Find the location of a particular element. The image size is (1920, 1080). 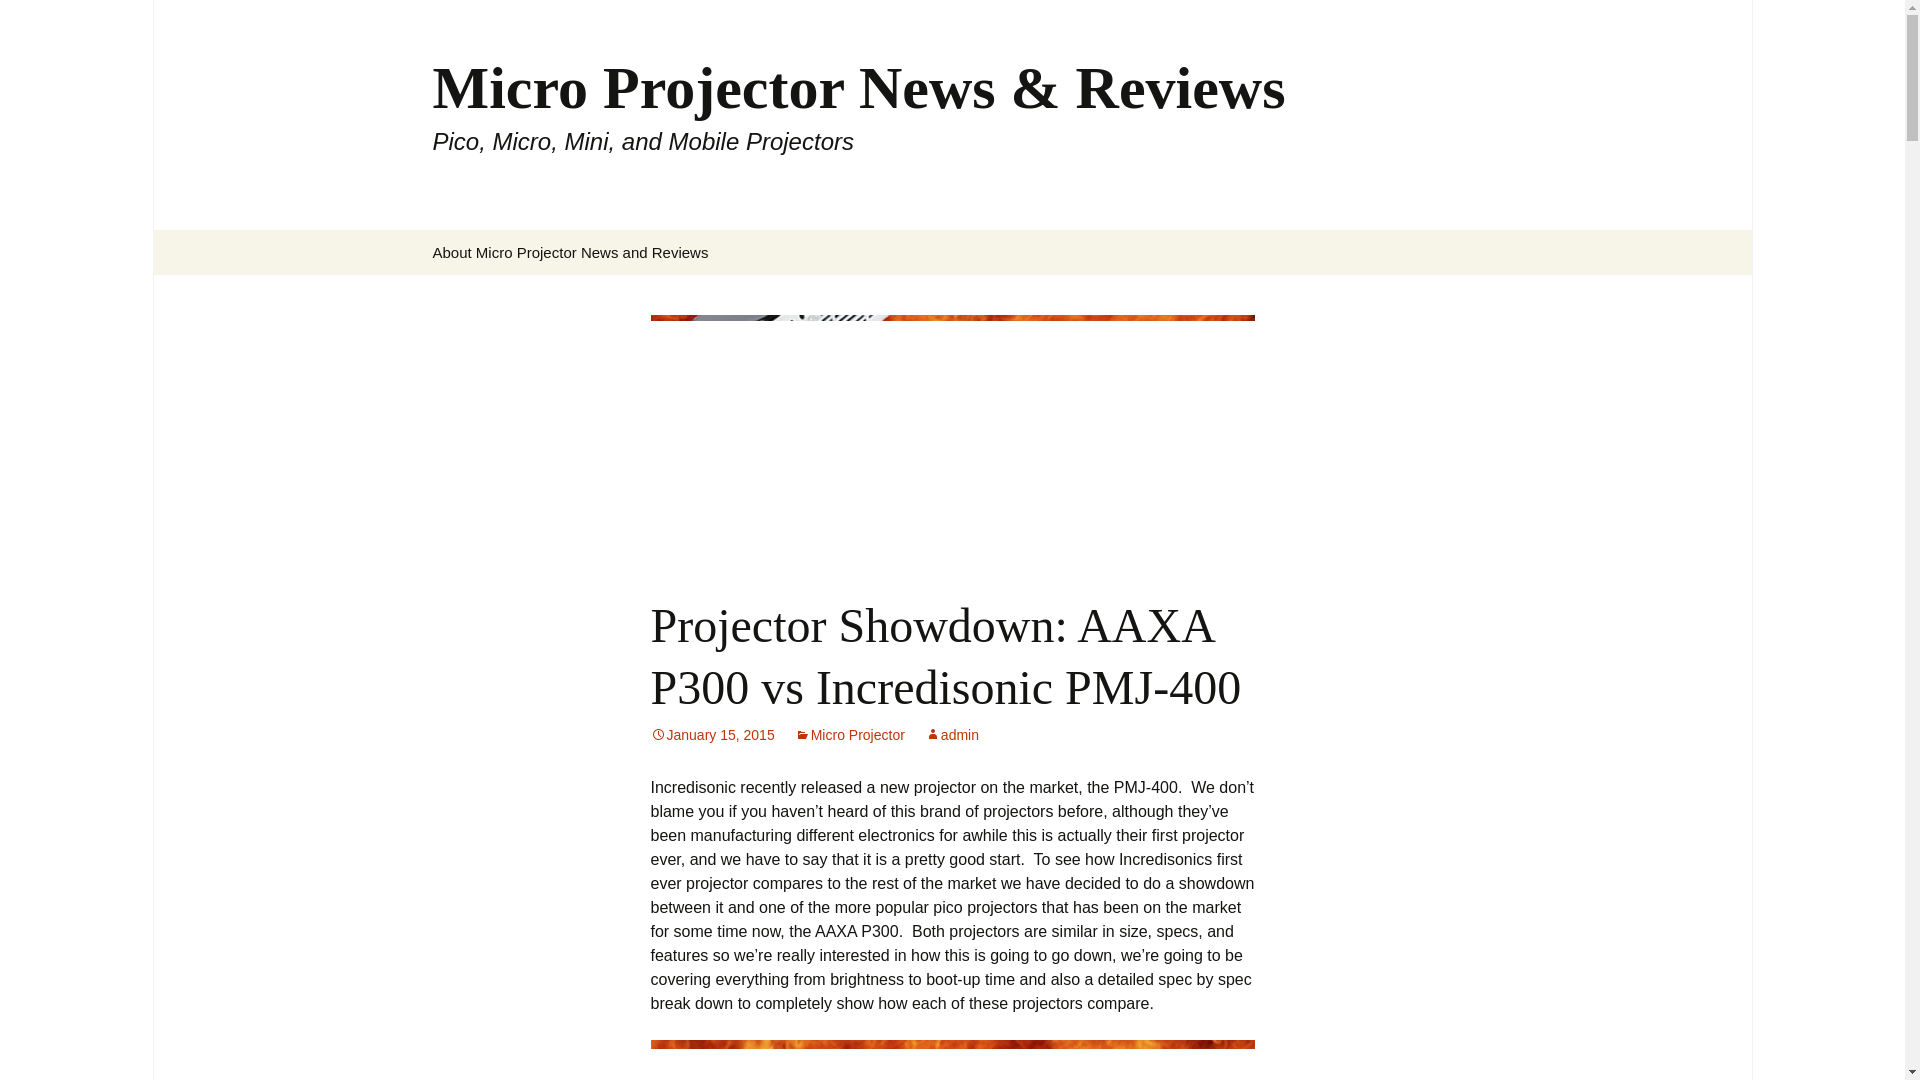

About Micro Projector News and Reviews is located at coordinates (570, 252).